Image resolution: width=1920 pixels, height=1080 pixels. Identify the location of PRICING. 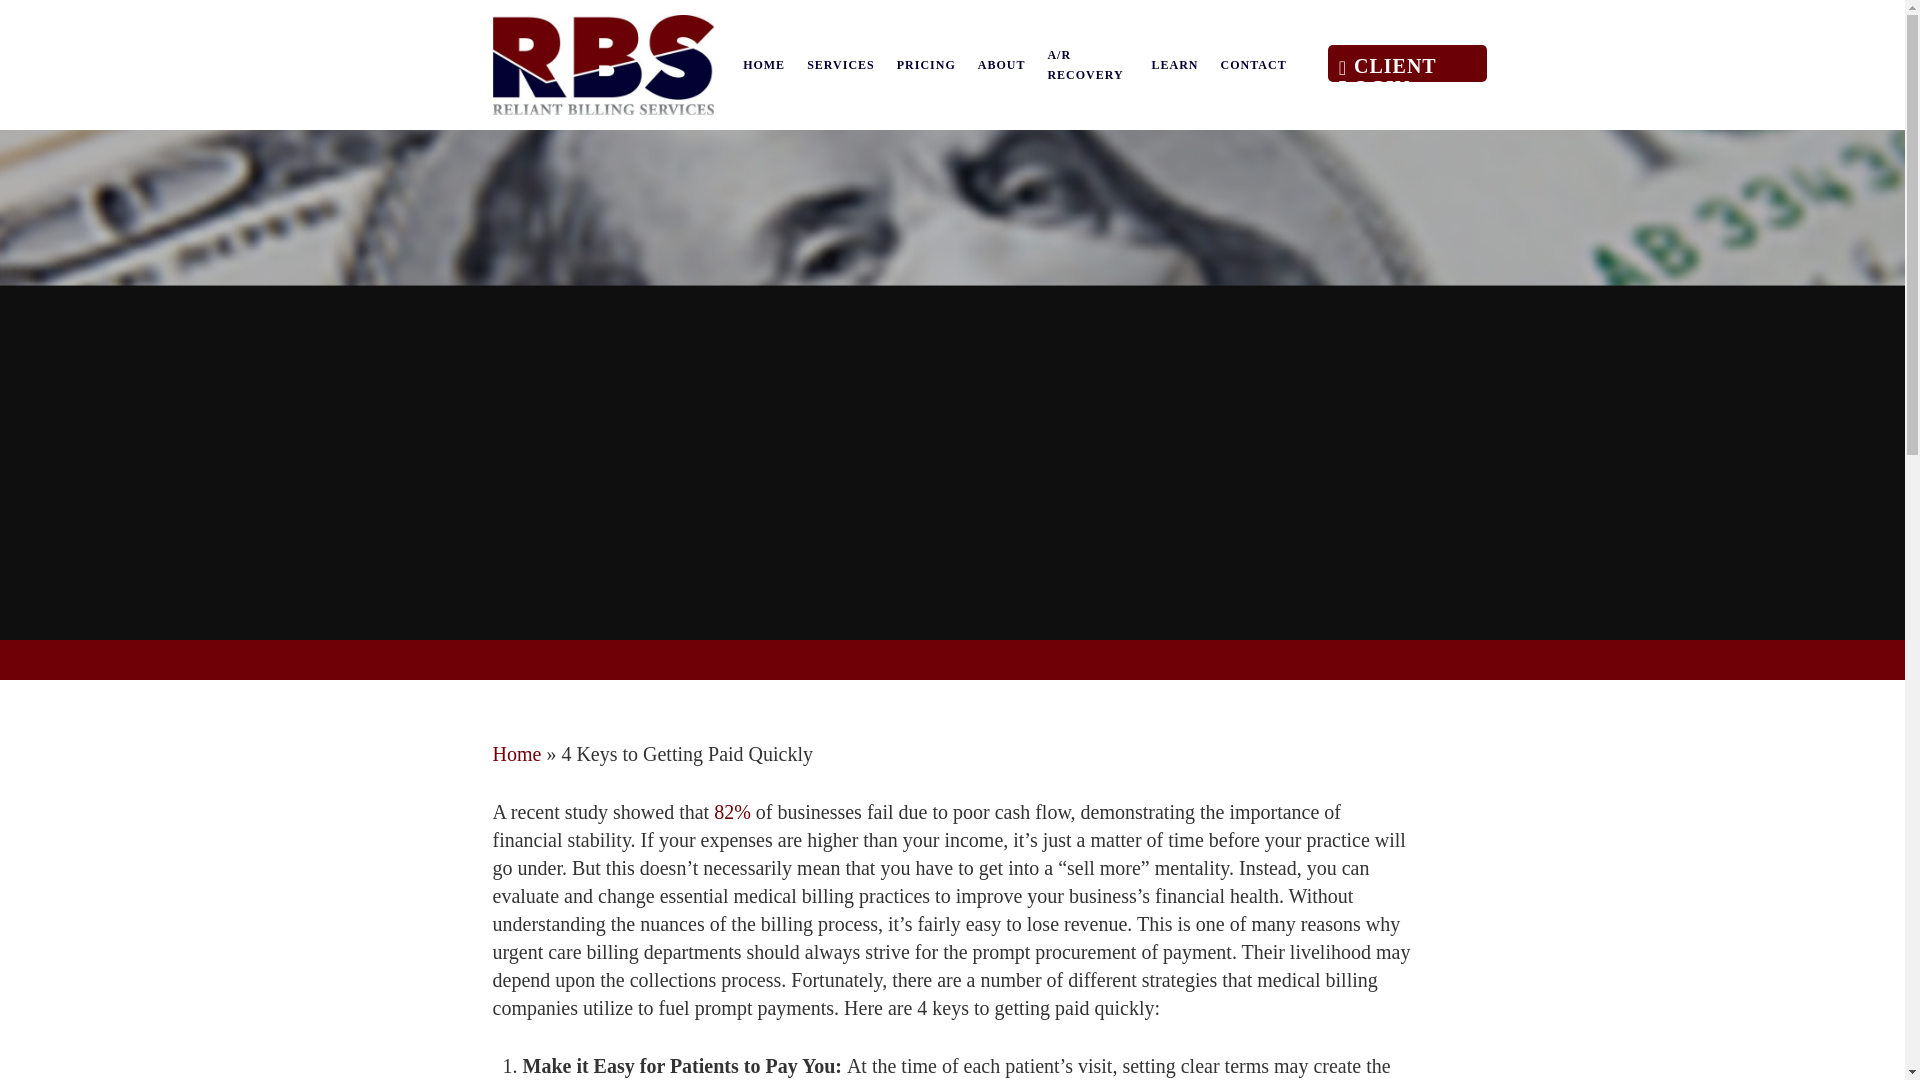
(926, 64).